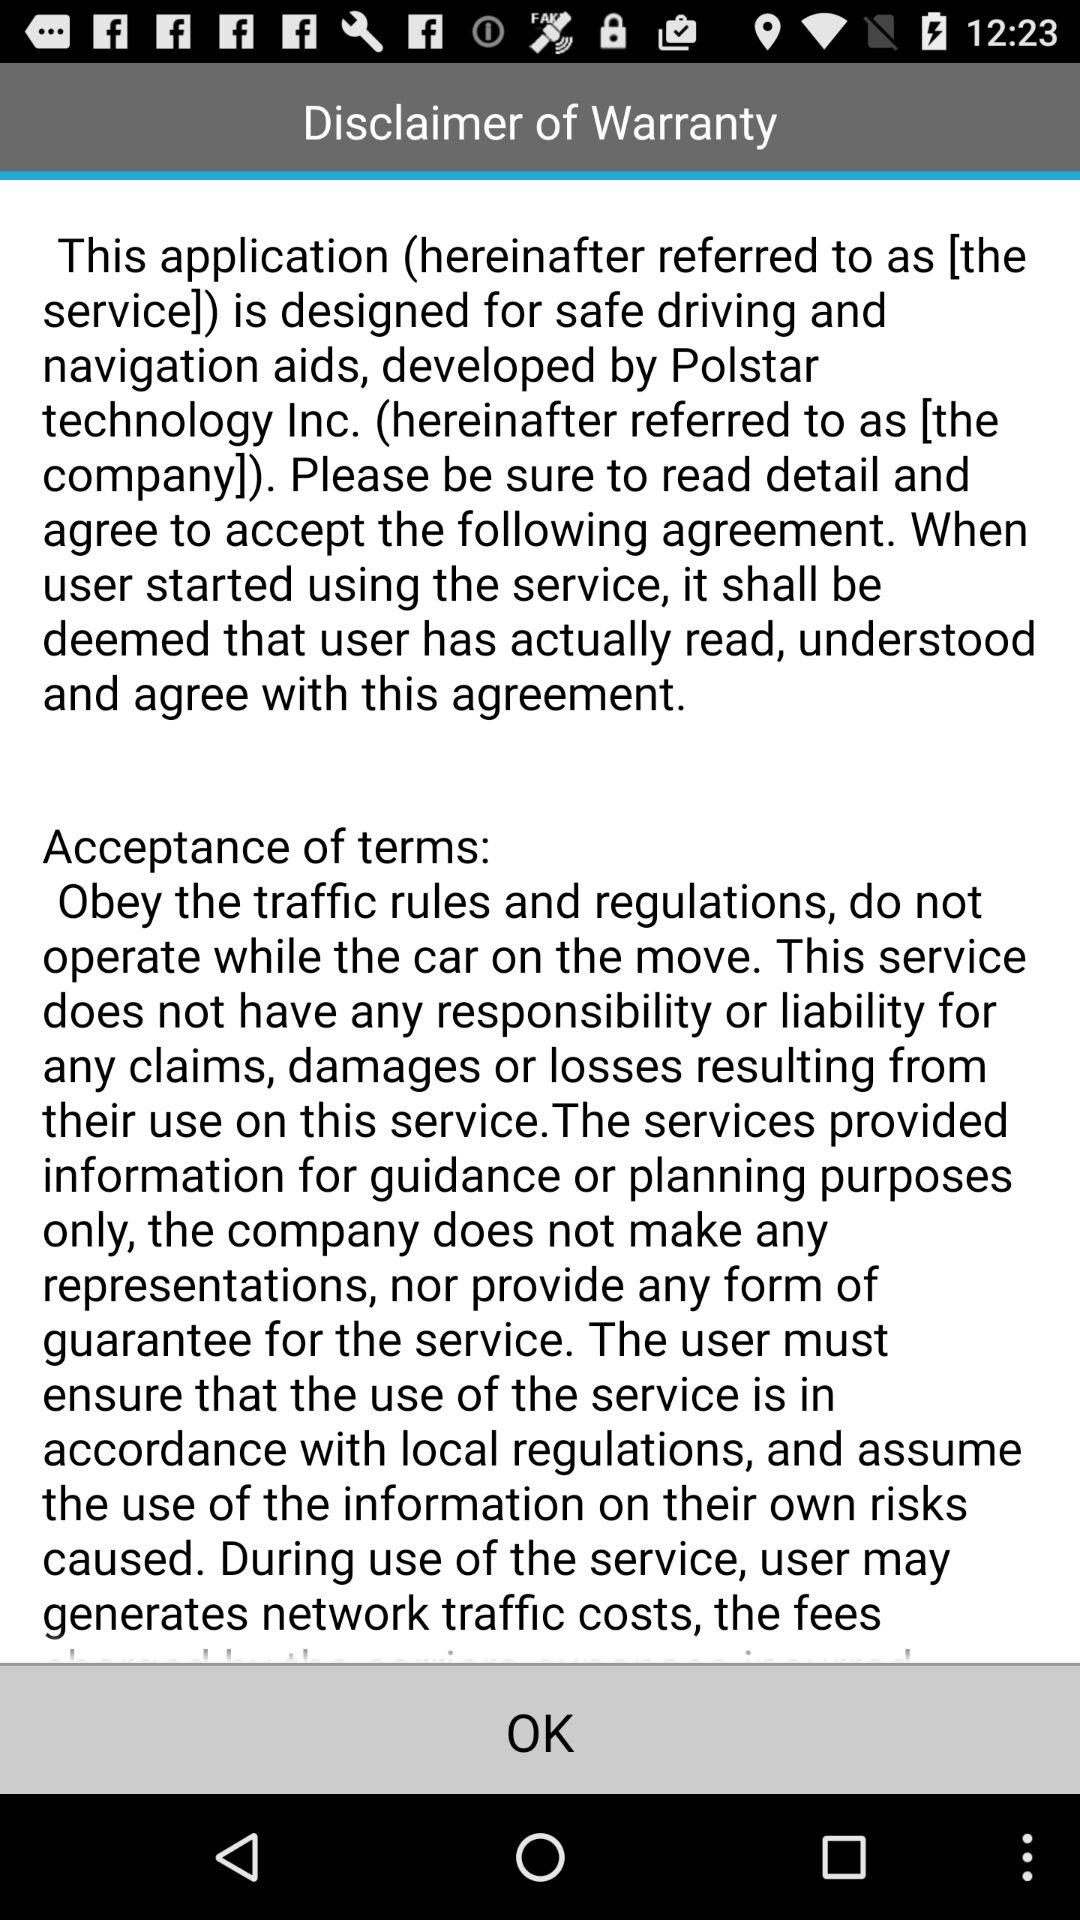  Describe the element at coordinates (540, 1729) in the screenshot. I see `choose ok item` at that location.